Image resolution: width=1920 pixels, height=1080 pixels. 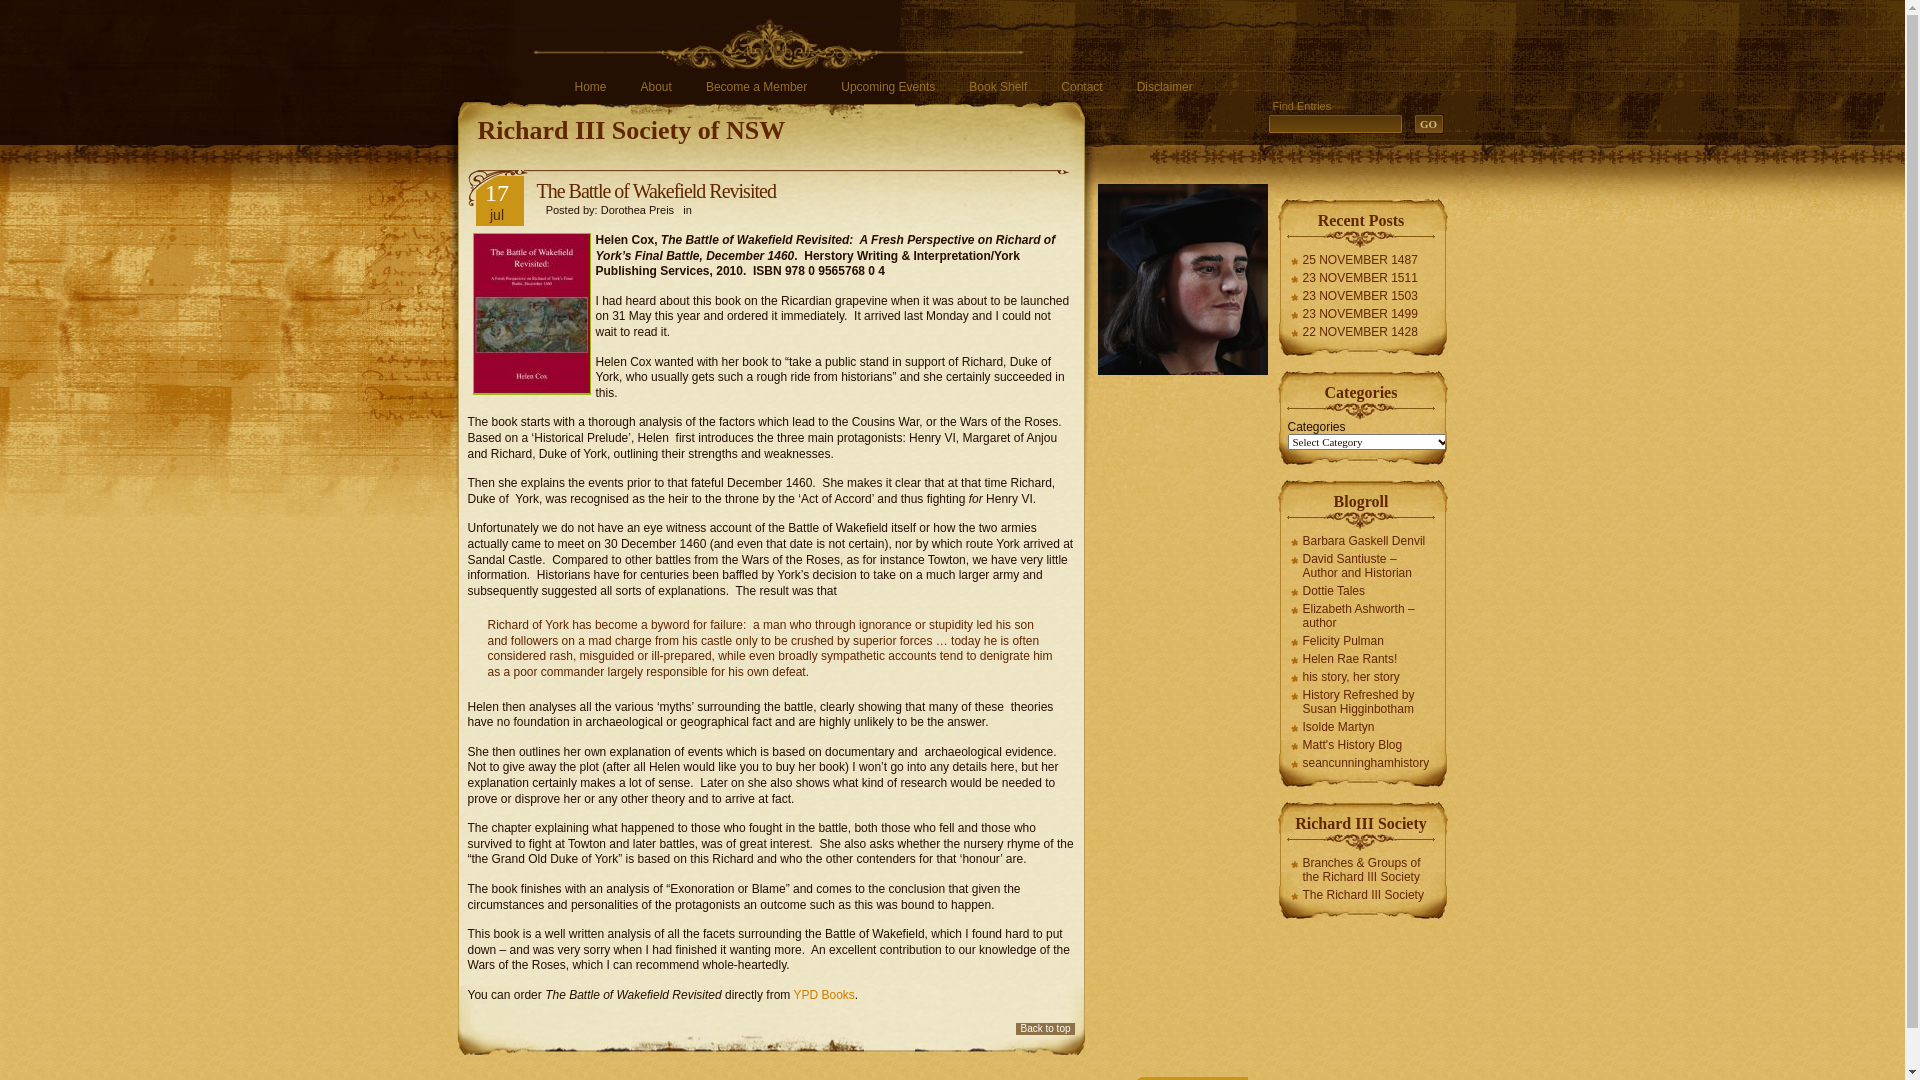 What do you see at coordinates (1045, 1029) in the screenshot?
I see `Back to top` at bounding box center [1045, 1029].